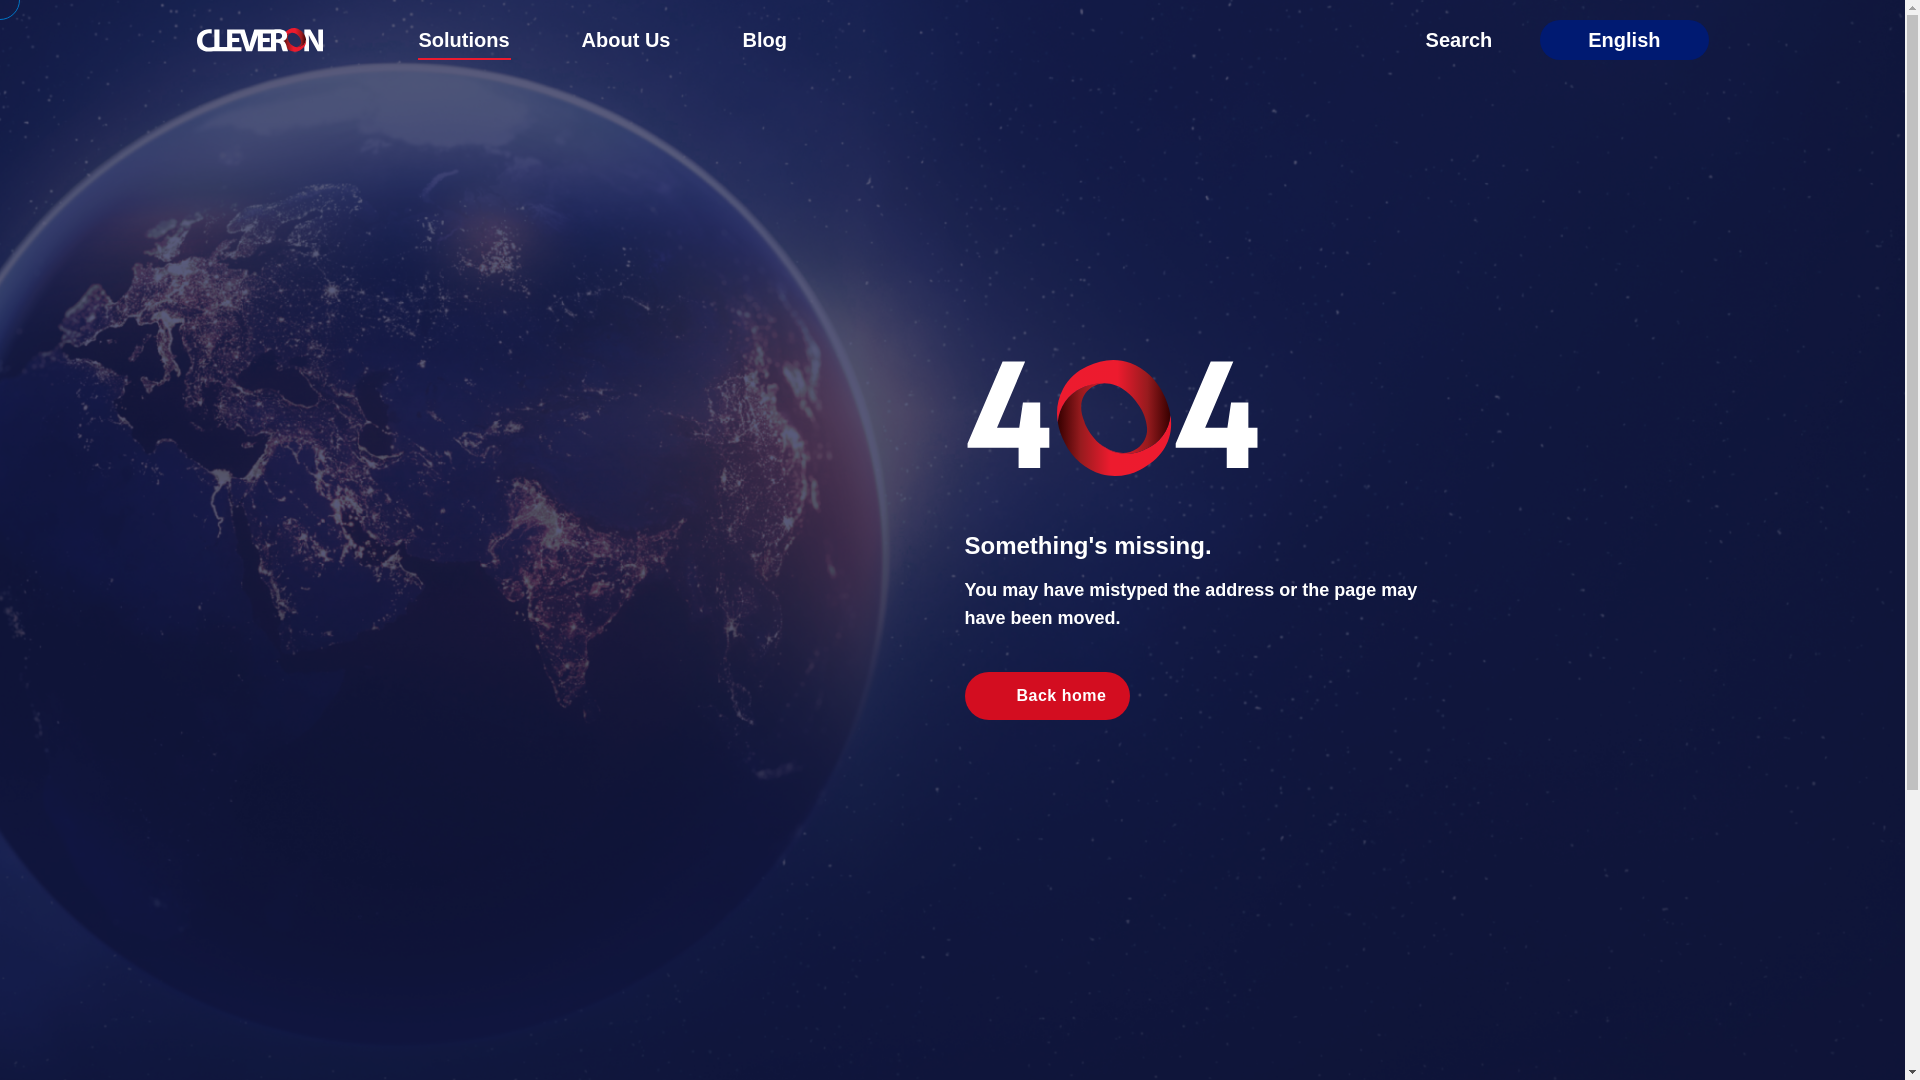  What do you see at coordinates (1443, 40) in the screenshot?
I see `Search` at bounding box center [1443, 40].